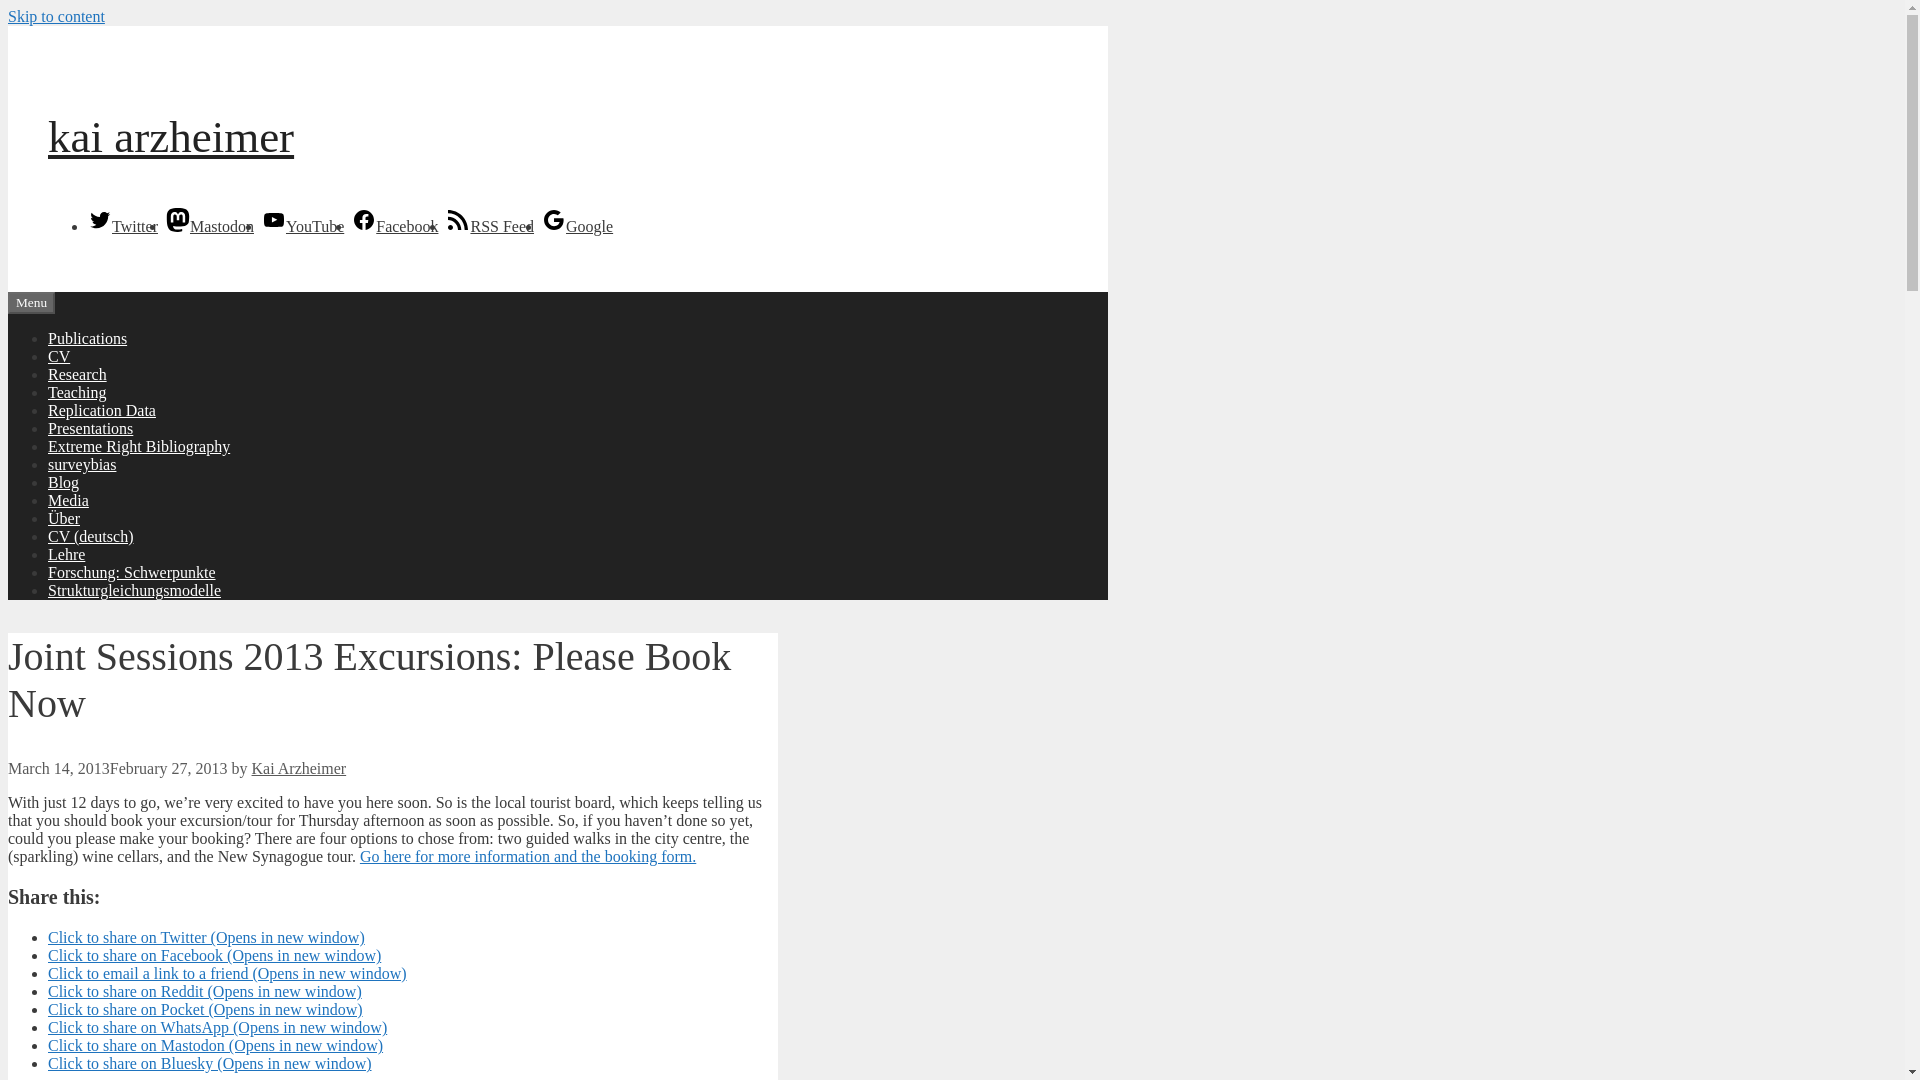 This screenshot has height=1080, width=1920. I want to click on RSS Feed, so click(489, 226).